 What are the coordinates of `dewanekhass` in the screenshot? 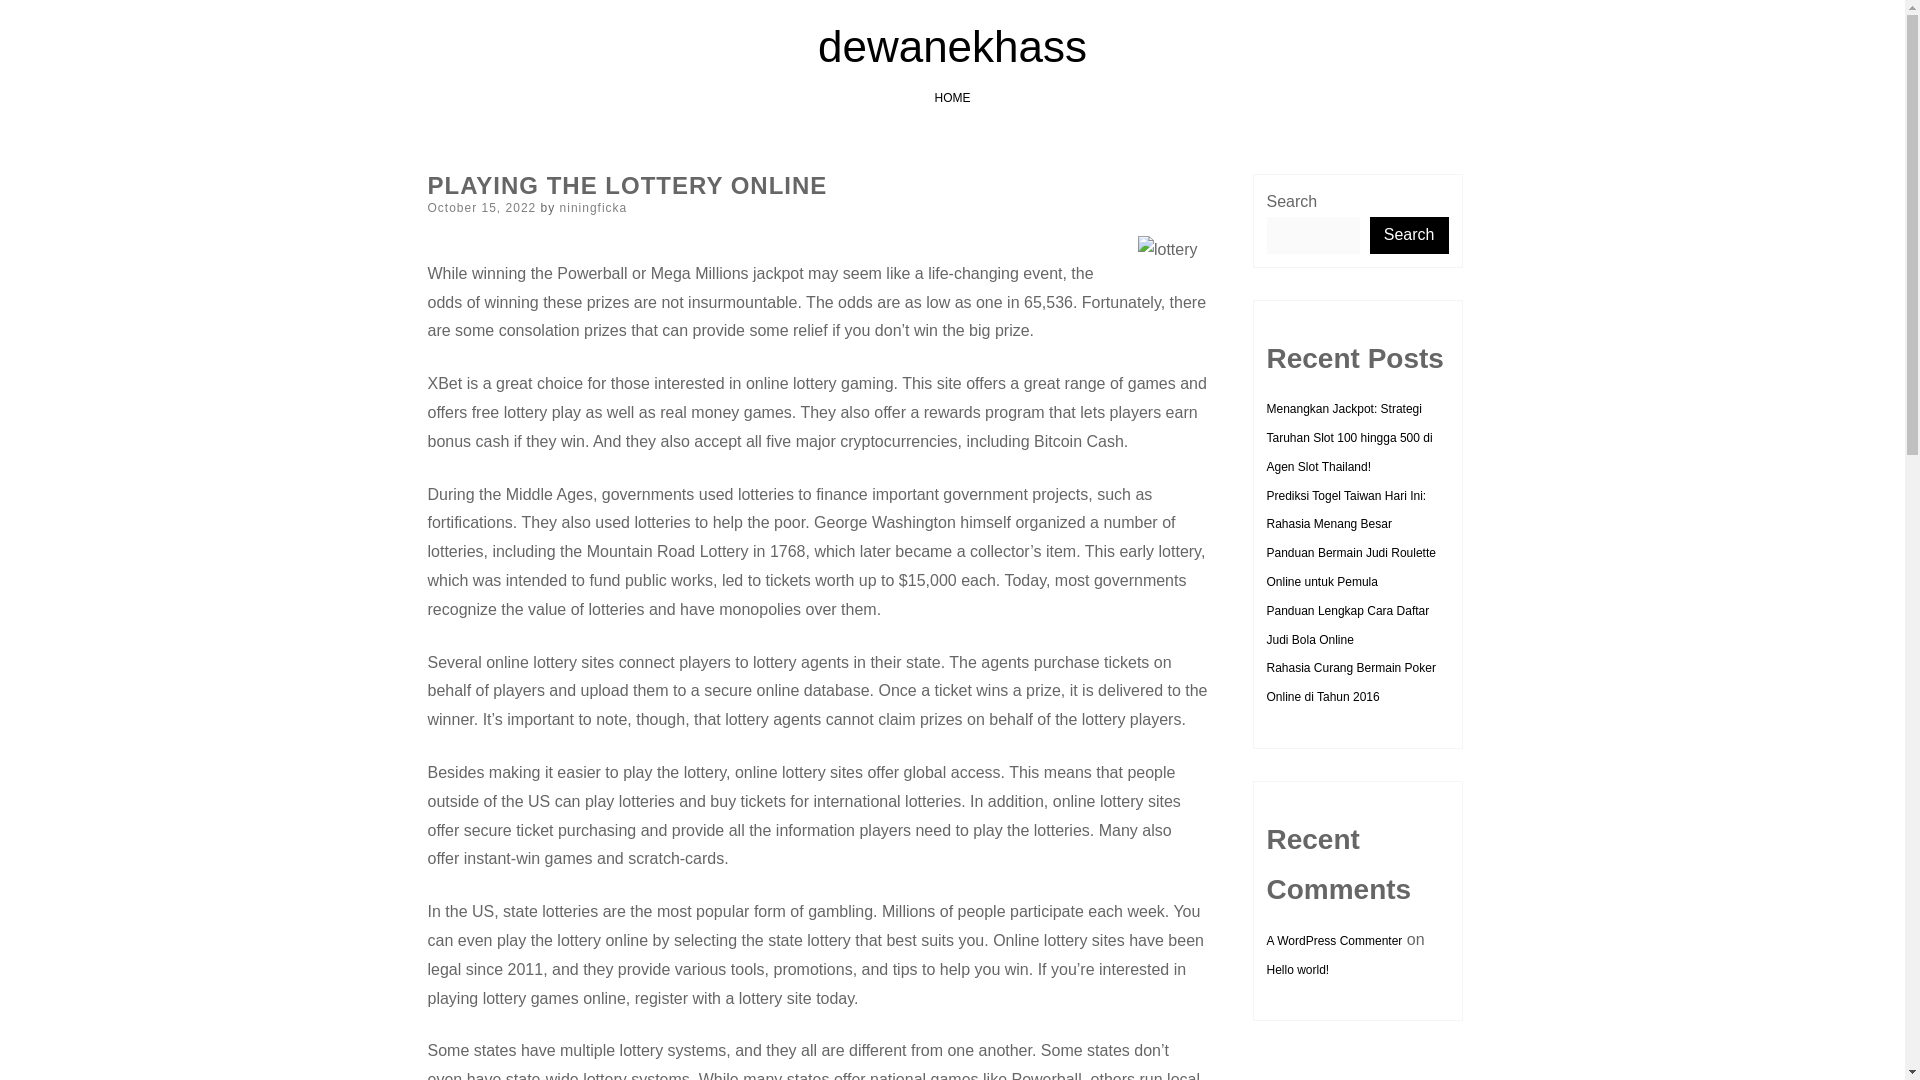 It's located at (952, 46).